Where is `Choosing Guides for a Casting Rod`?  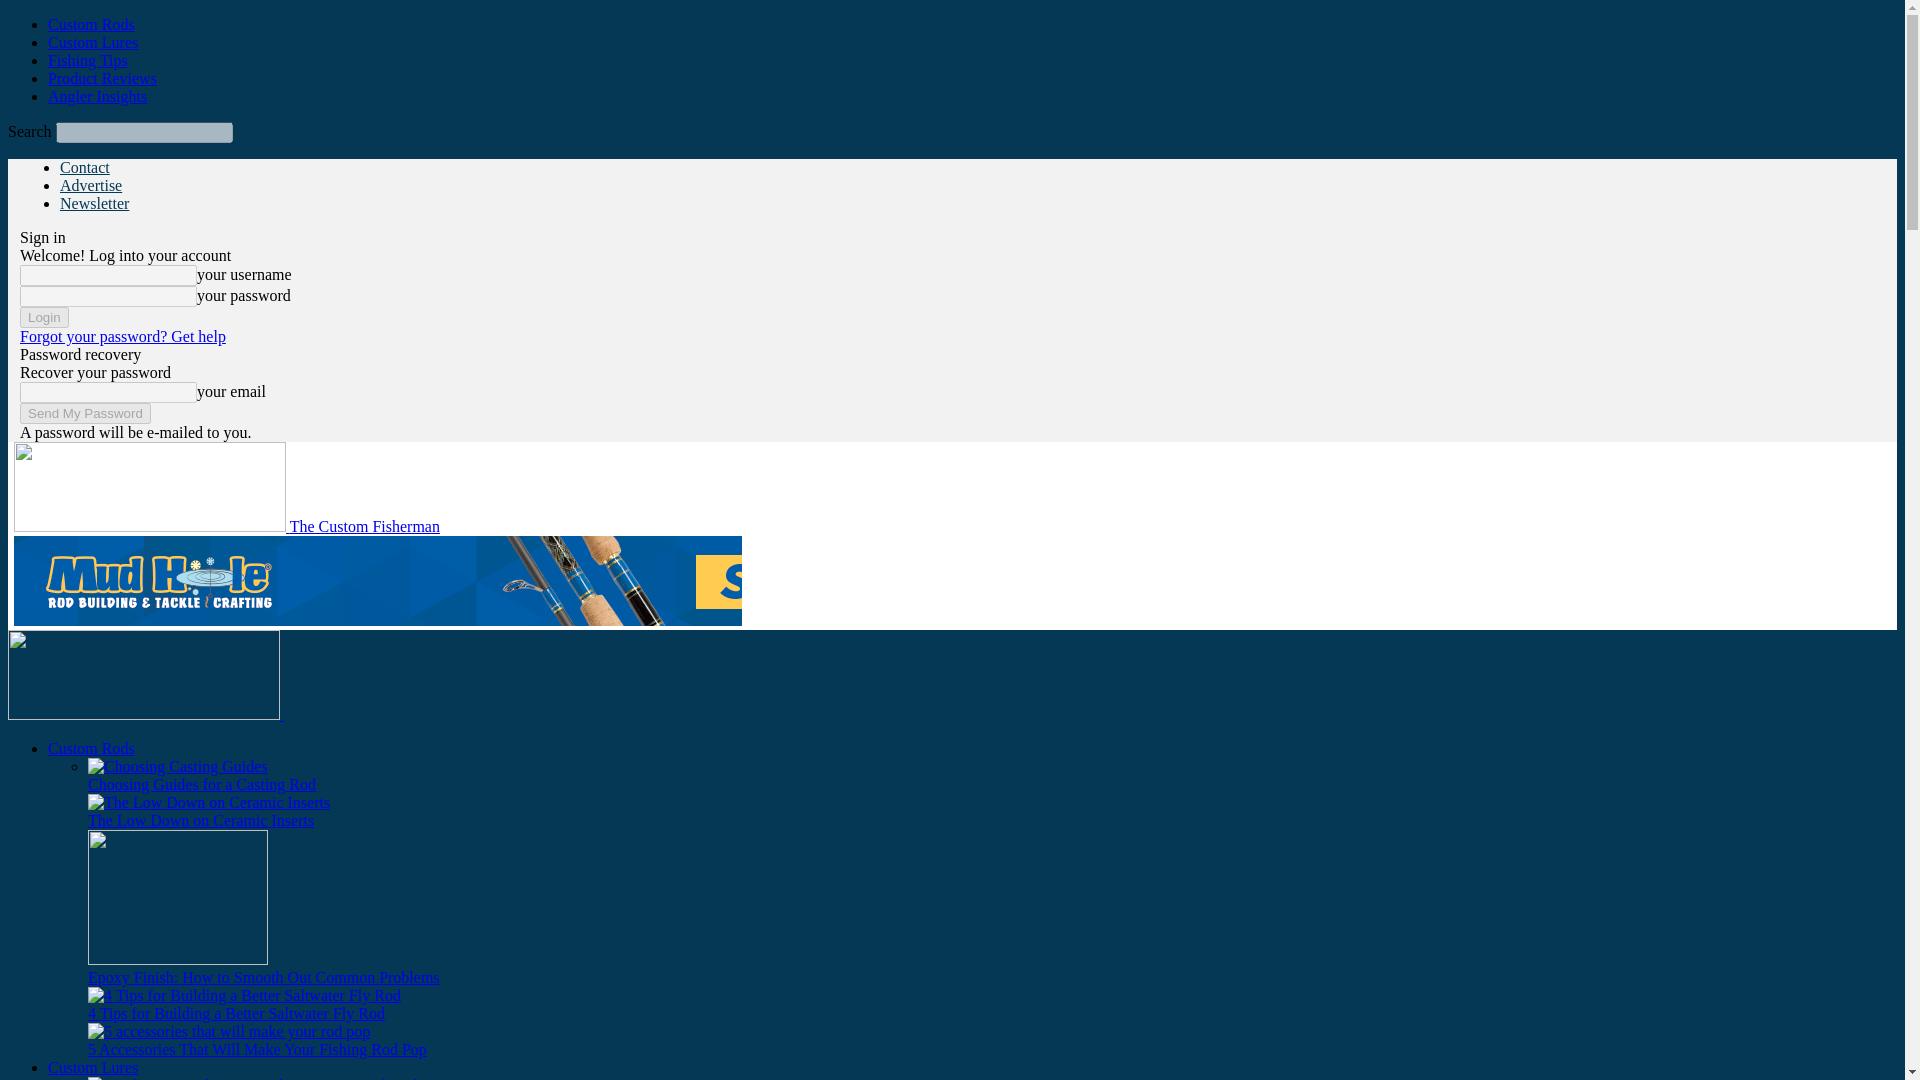 Choosing Guides for a Casting Rod is located at coordinates (178, 767).